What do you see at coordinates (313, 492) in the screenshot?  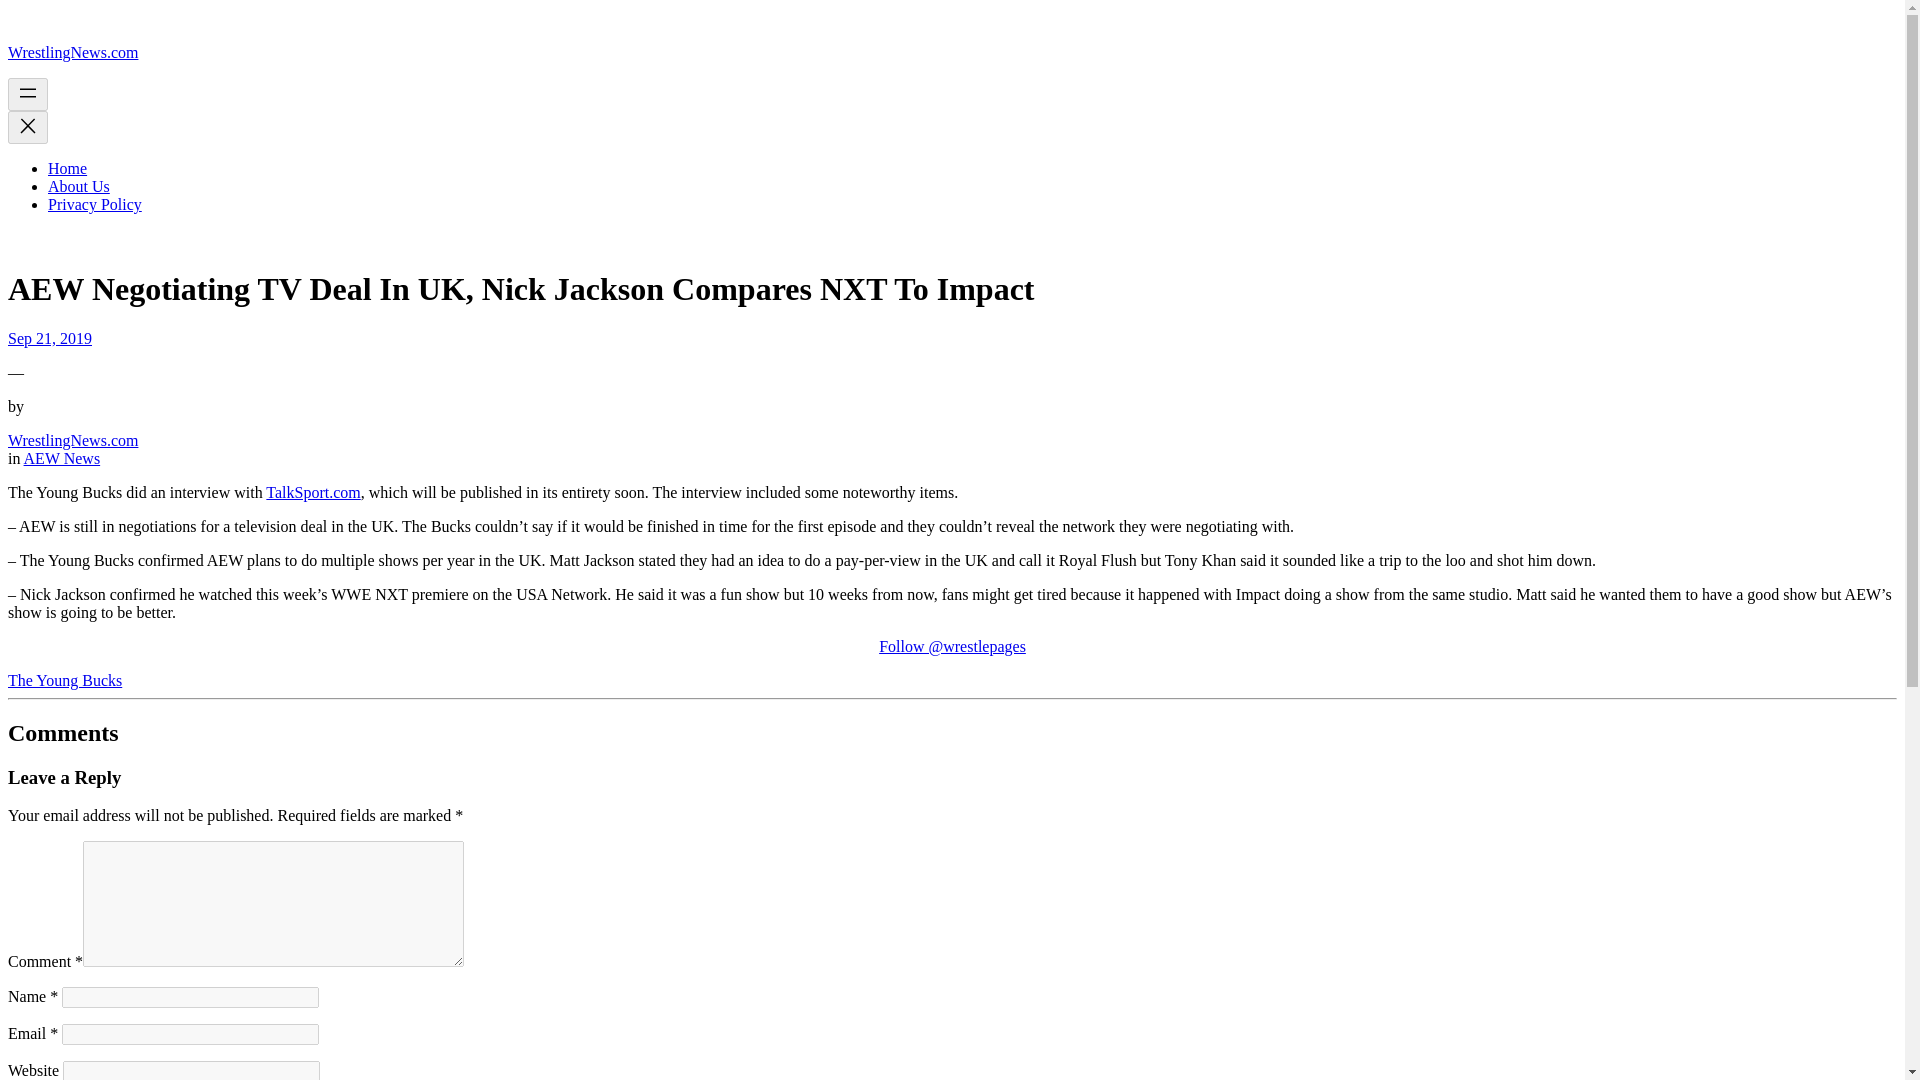 I see `TalkSport.com` at bounding box center [313, 492].